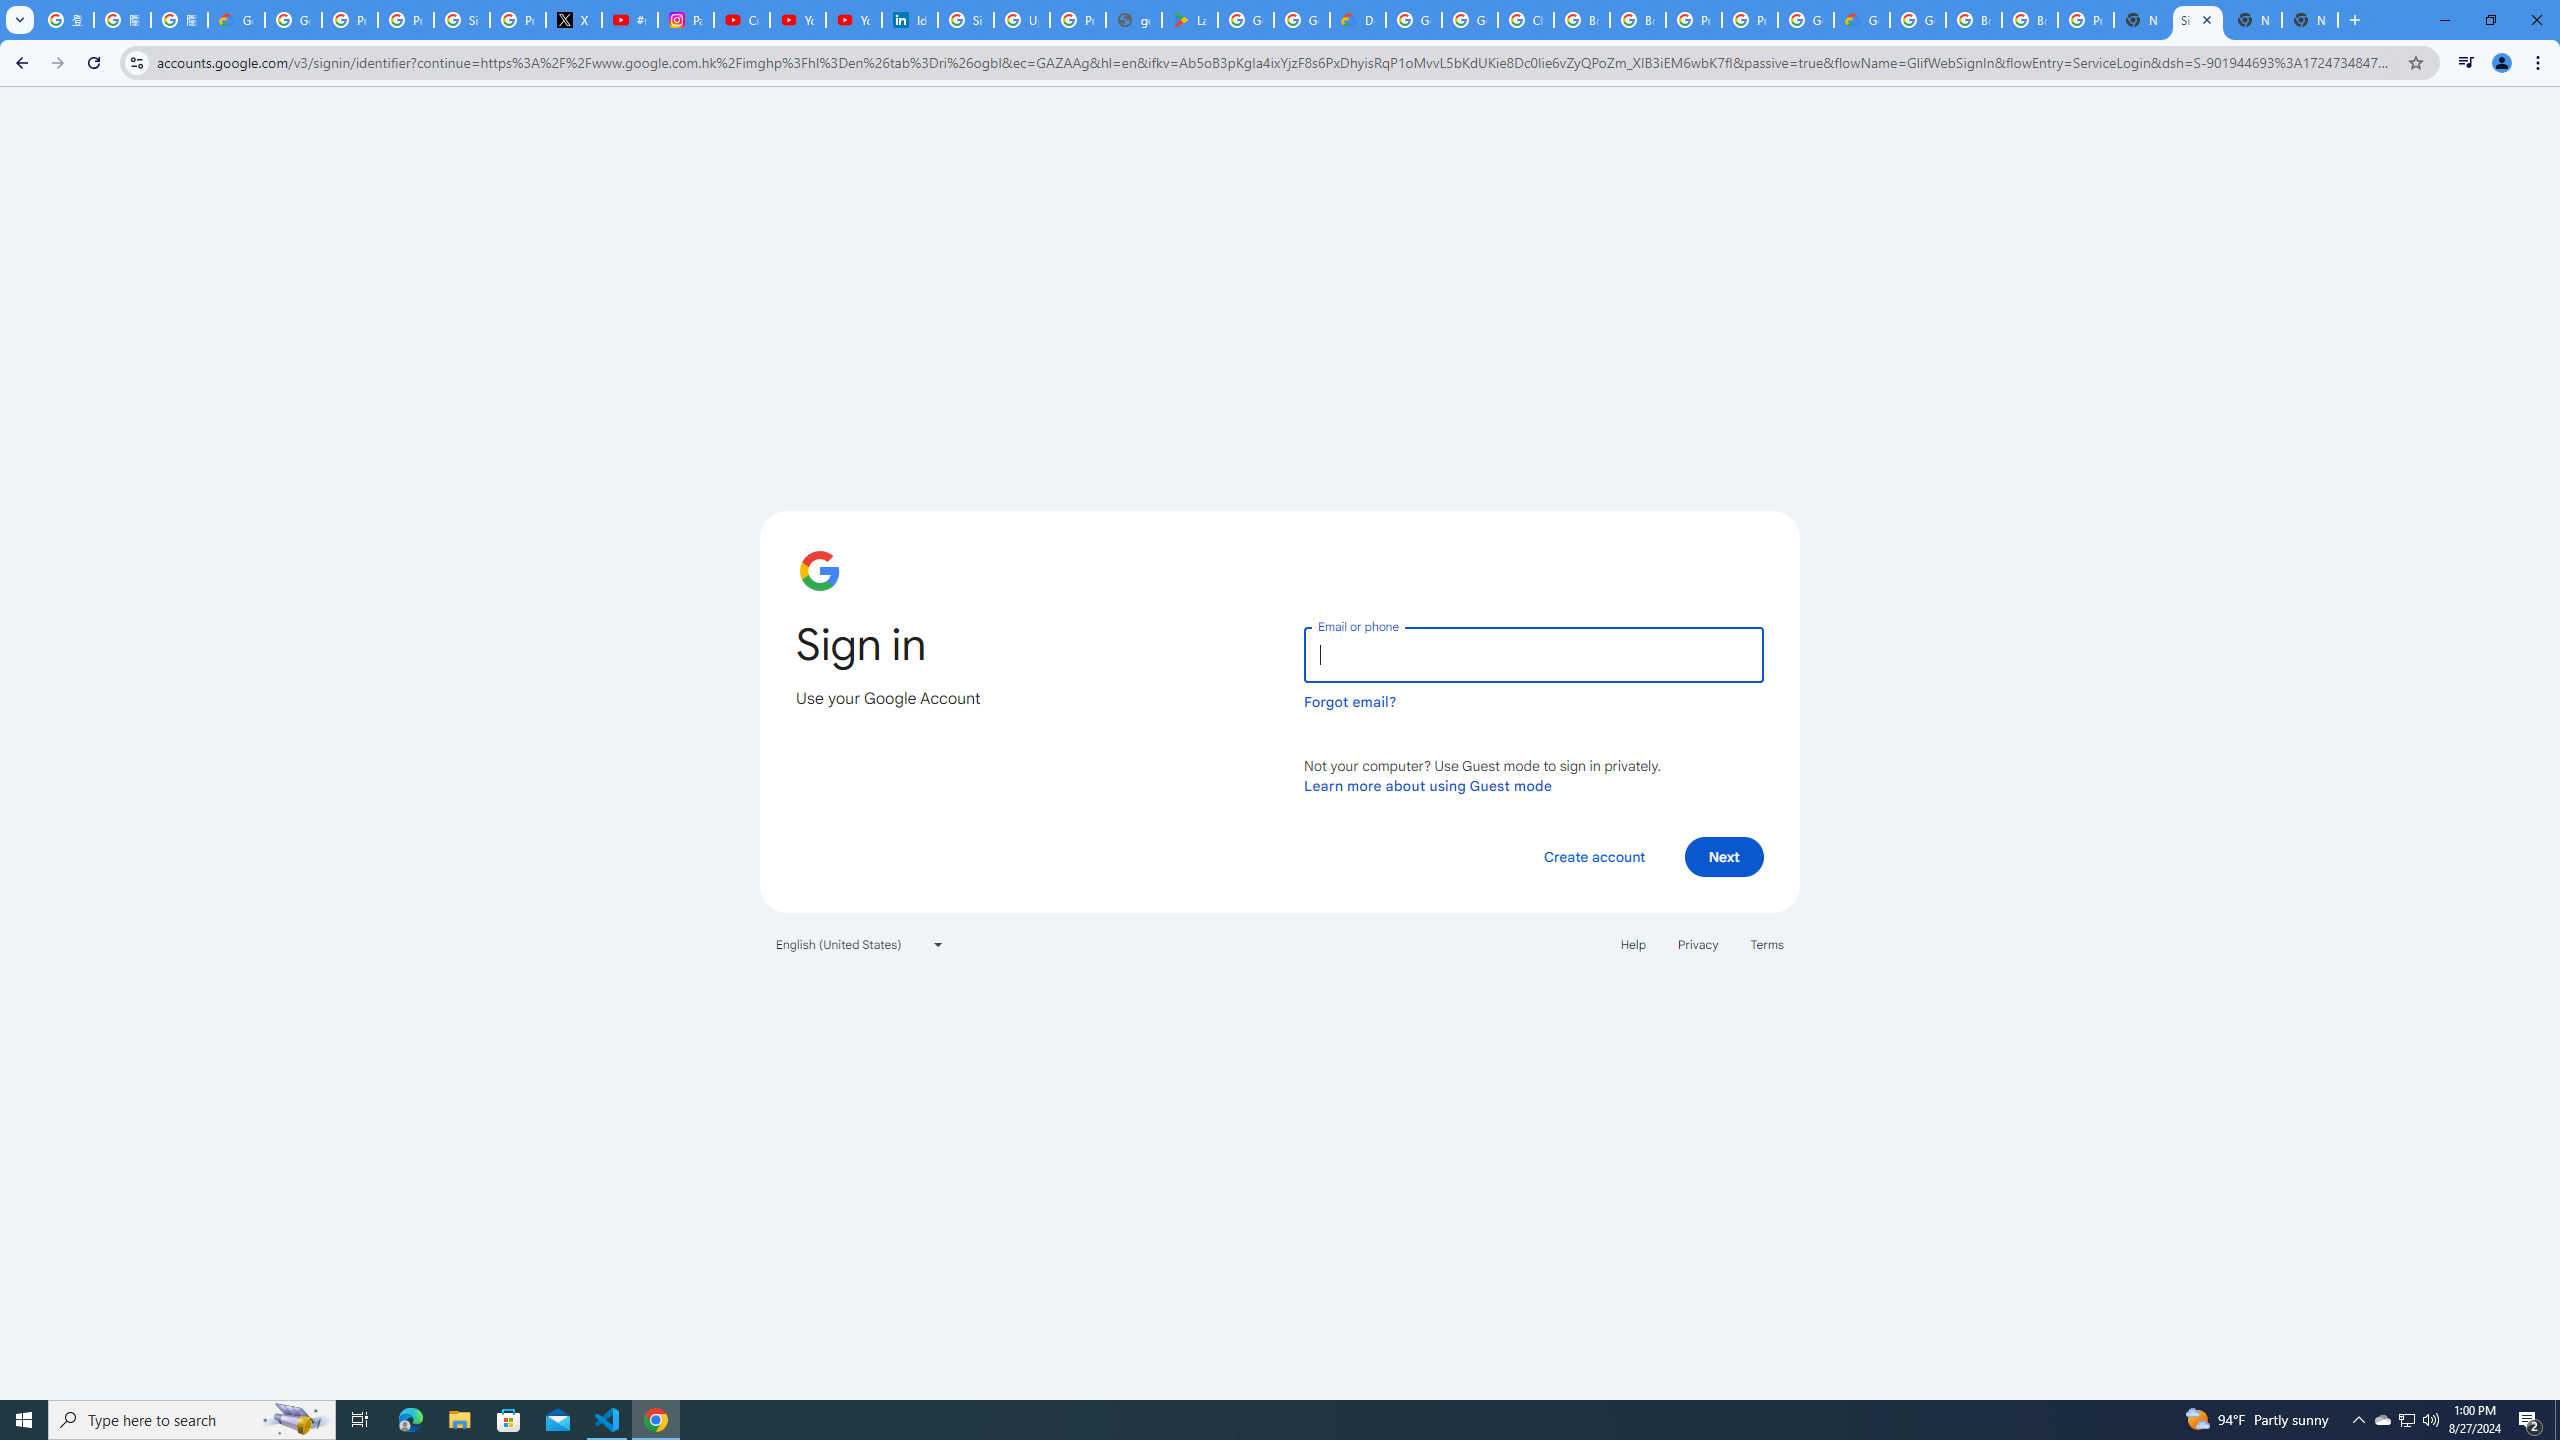 This screenshot has height=1440, width=2560. I want to click on Google Cloud Privacy Notice, so click(236, 20).